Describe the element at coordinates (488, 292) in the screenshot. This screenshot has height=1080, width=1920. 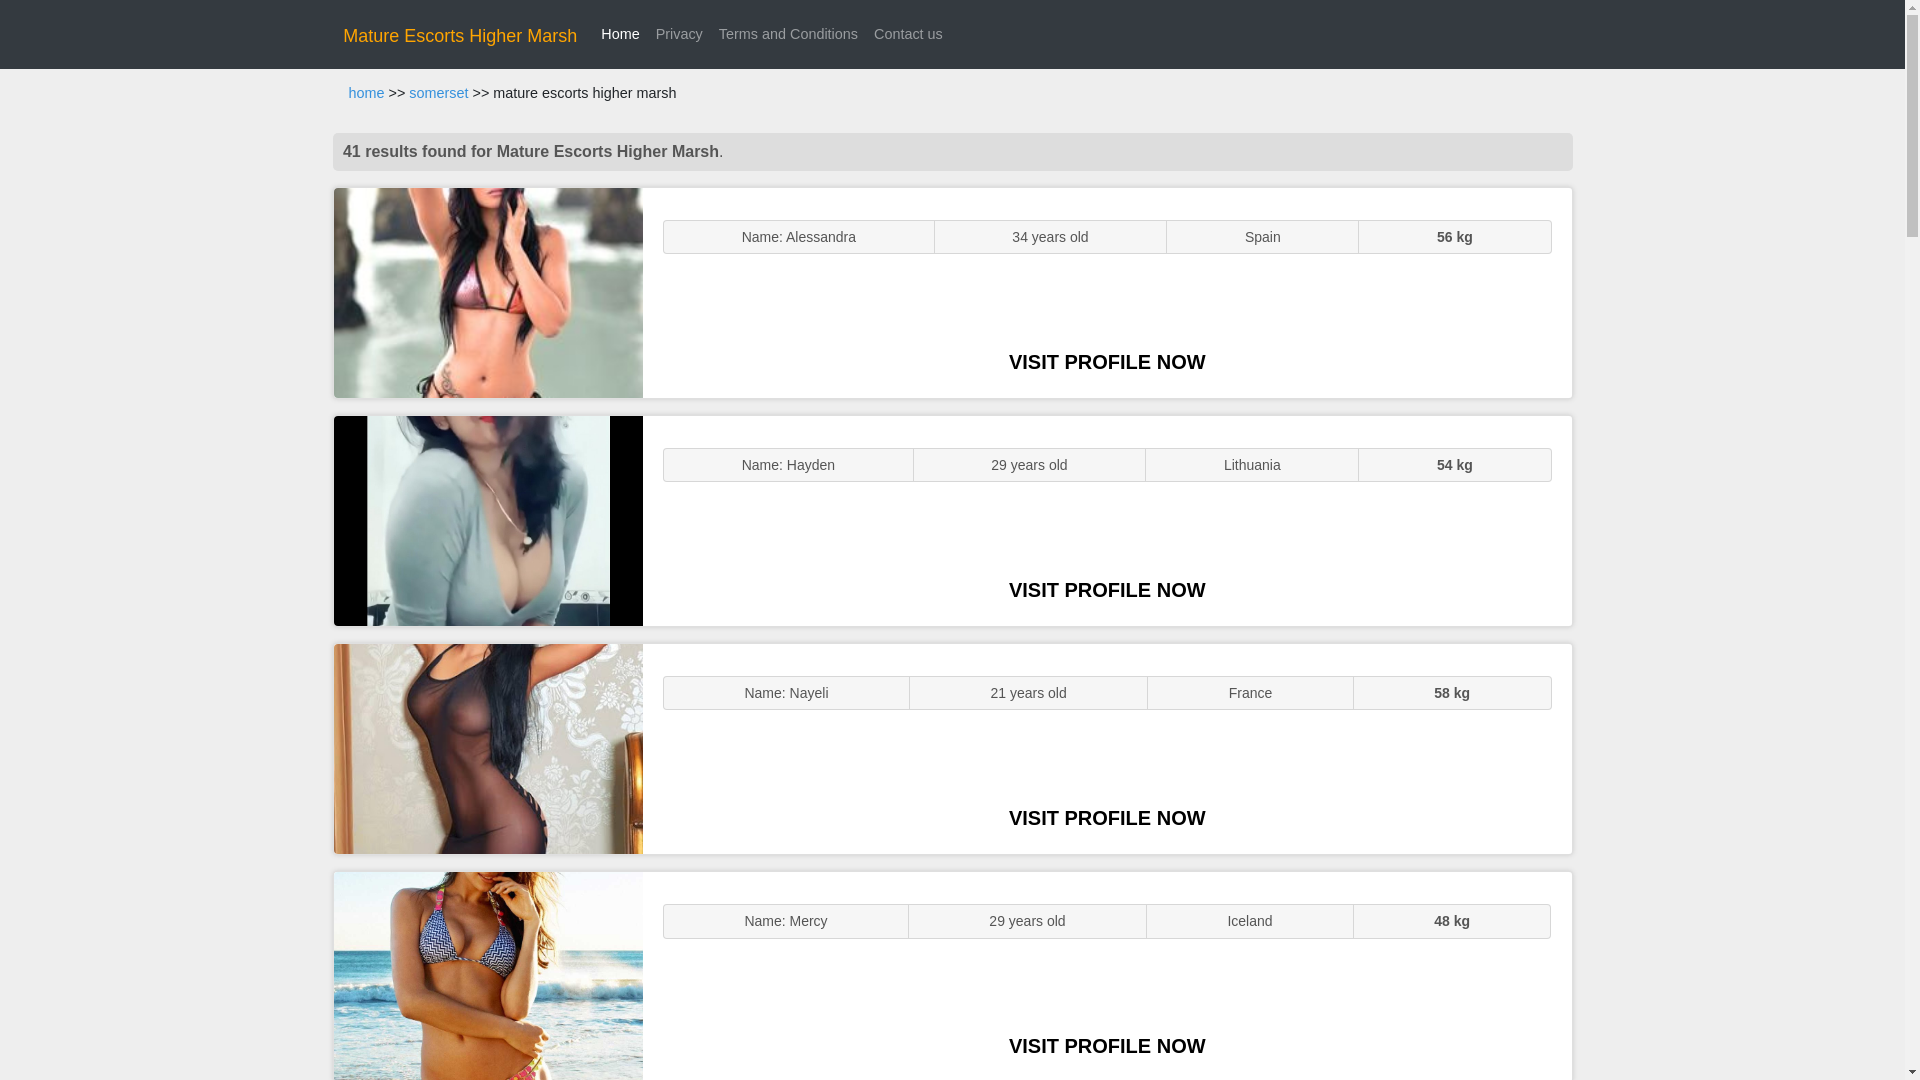
I see ` ENGLISH STUNNER` at that location.